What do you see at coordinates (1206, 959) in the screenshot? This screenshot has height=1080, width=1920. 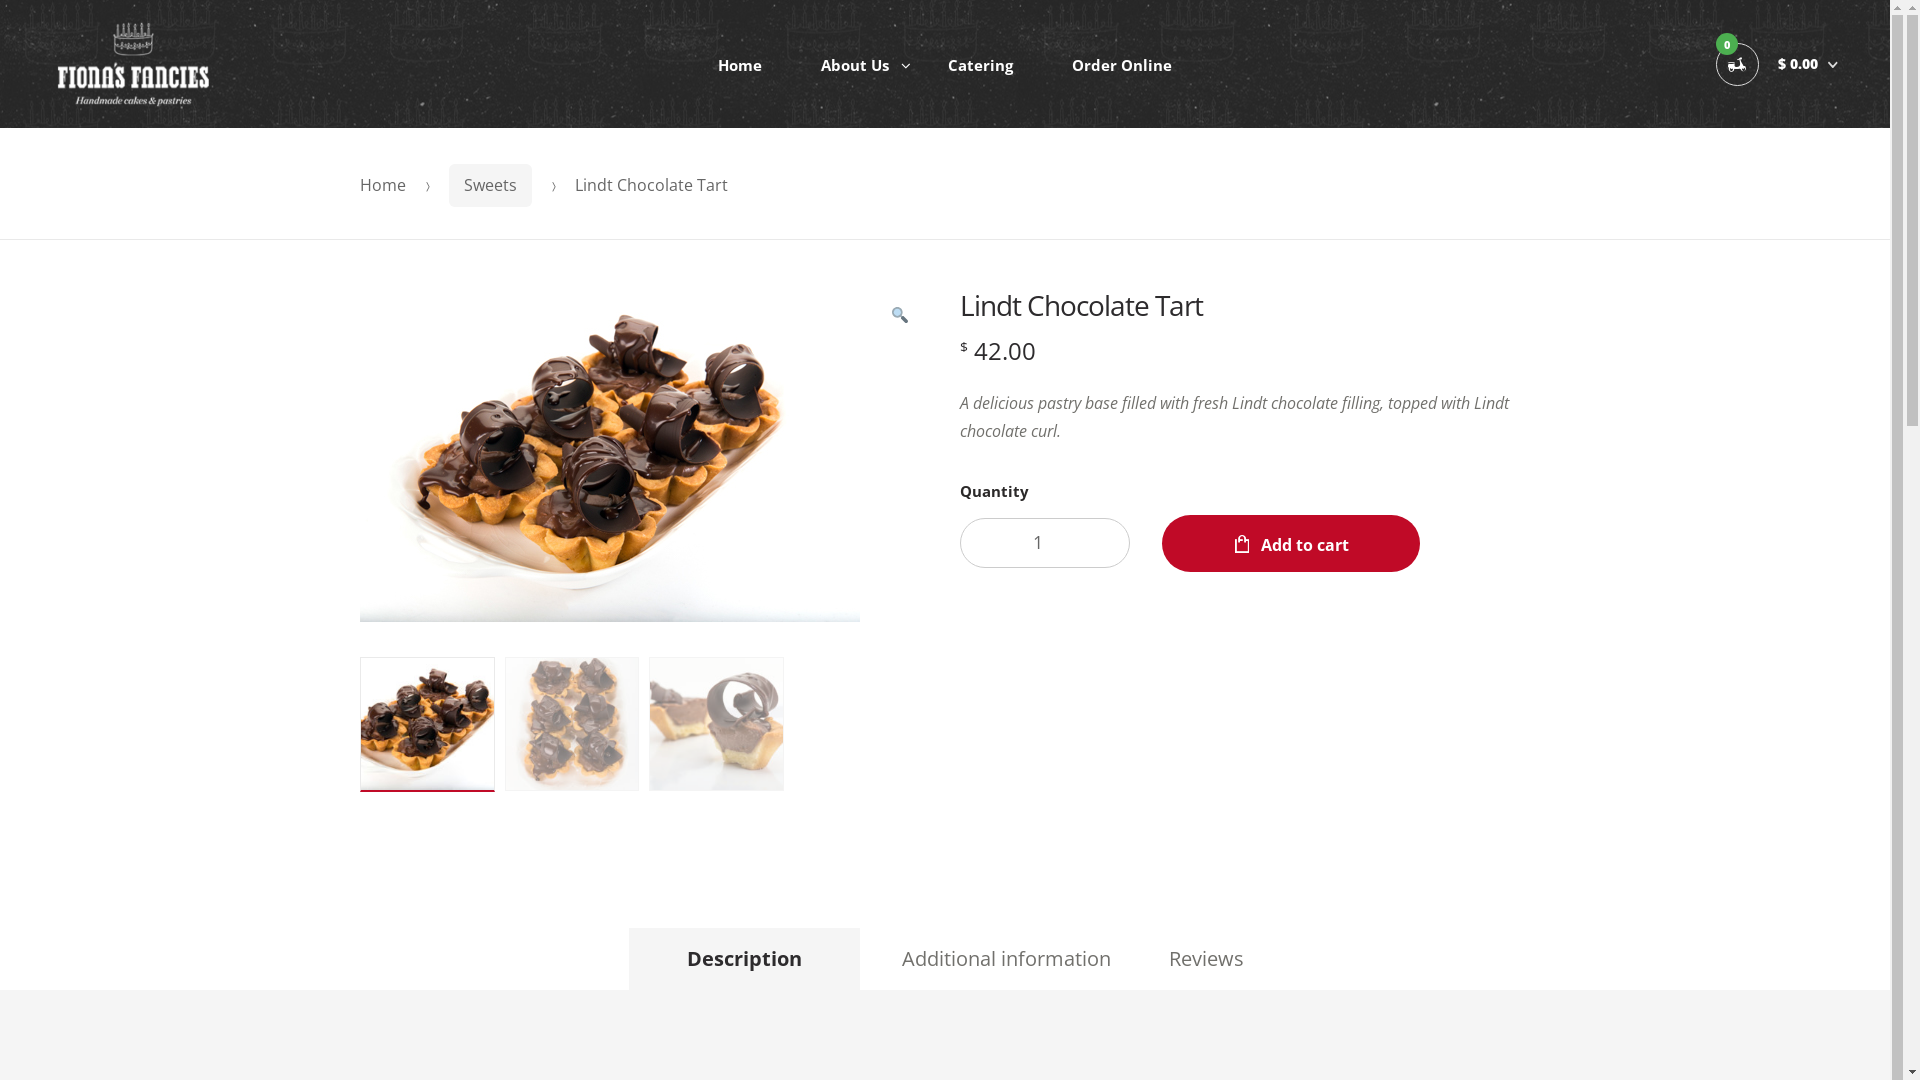 I see `Reviews` at bounding box center [1206, 959].